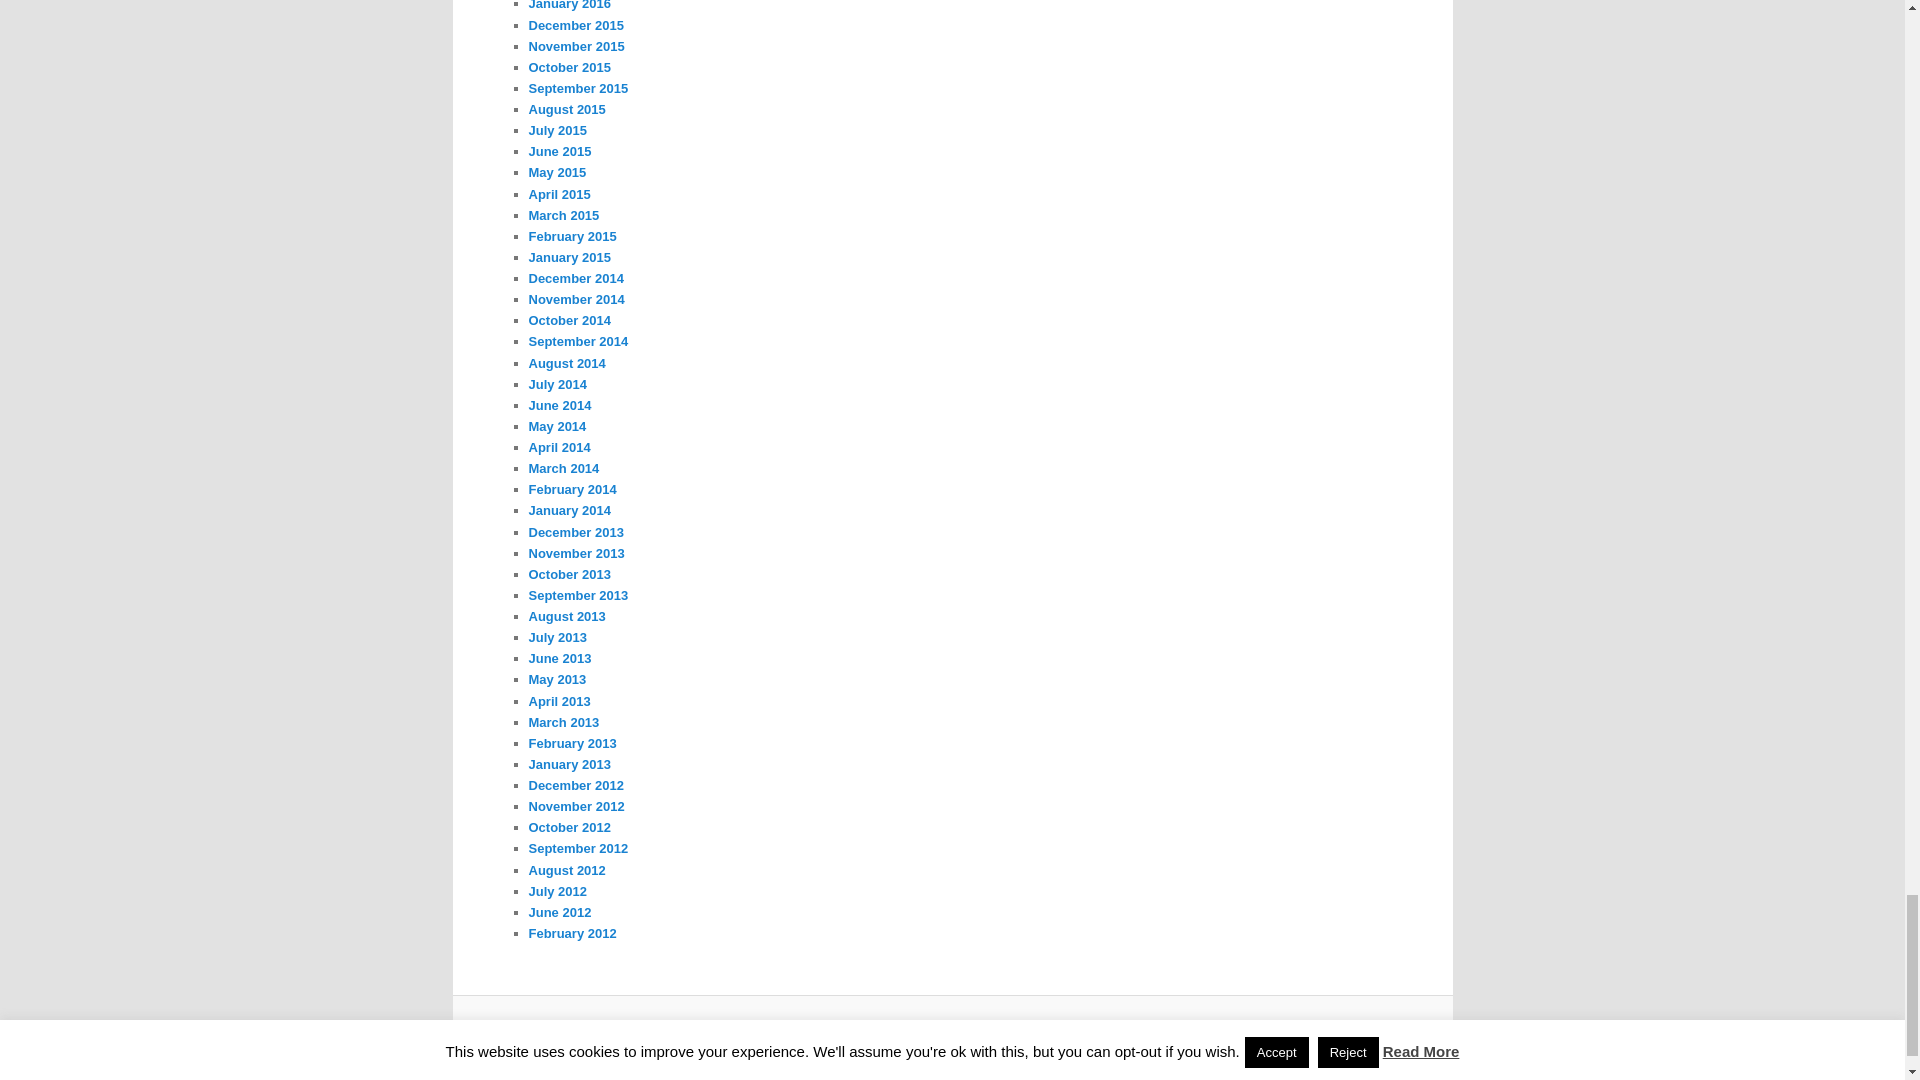 This screenshot has height=1080, width=1920. Describe the element at coordinates (988, 1035) in the screenshot. I see `Semantic Personal Publishing Platform` at that location.